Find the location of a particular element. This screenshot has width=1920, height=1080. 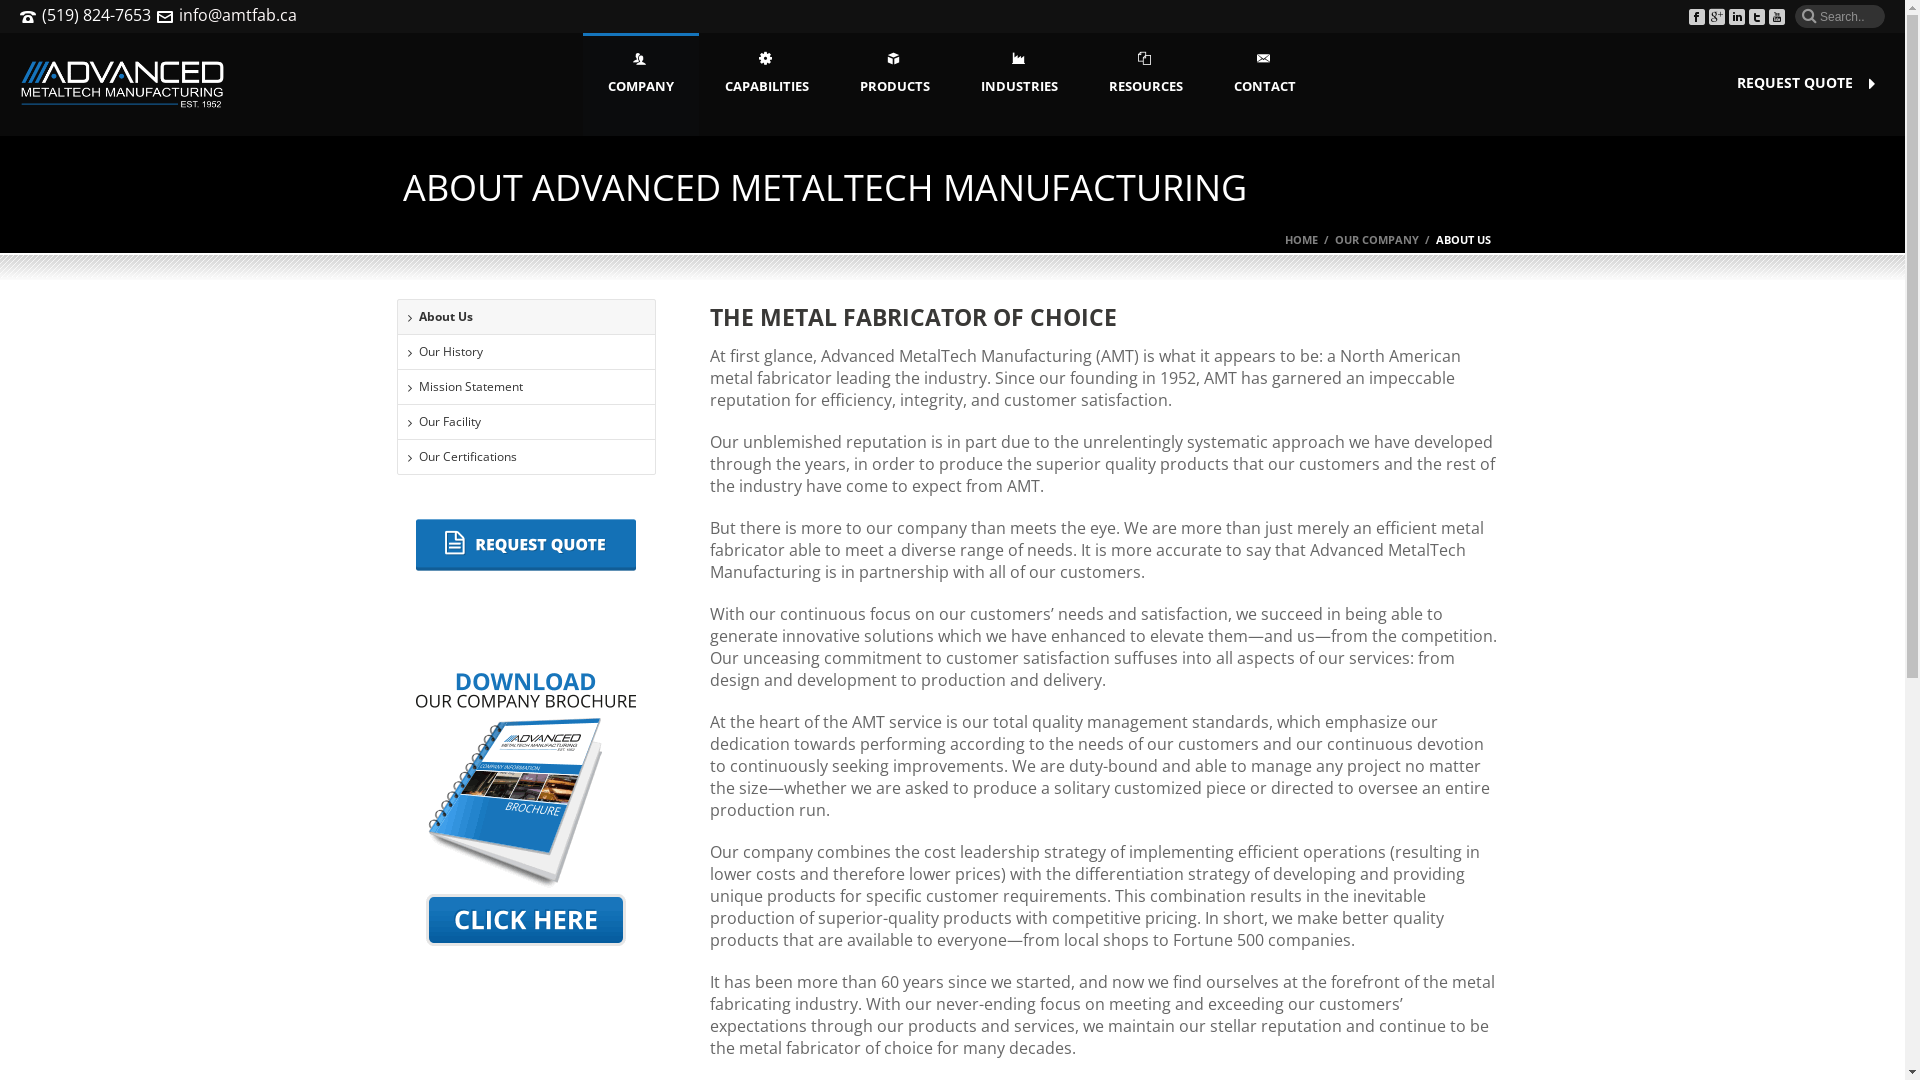

OUR COMPANY is located at coordinates (1376, 240).